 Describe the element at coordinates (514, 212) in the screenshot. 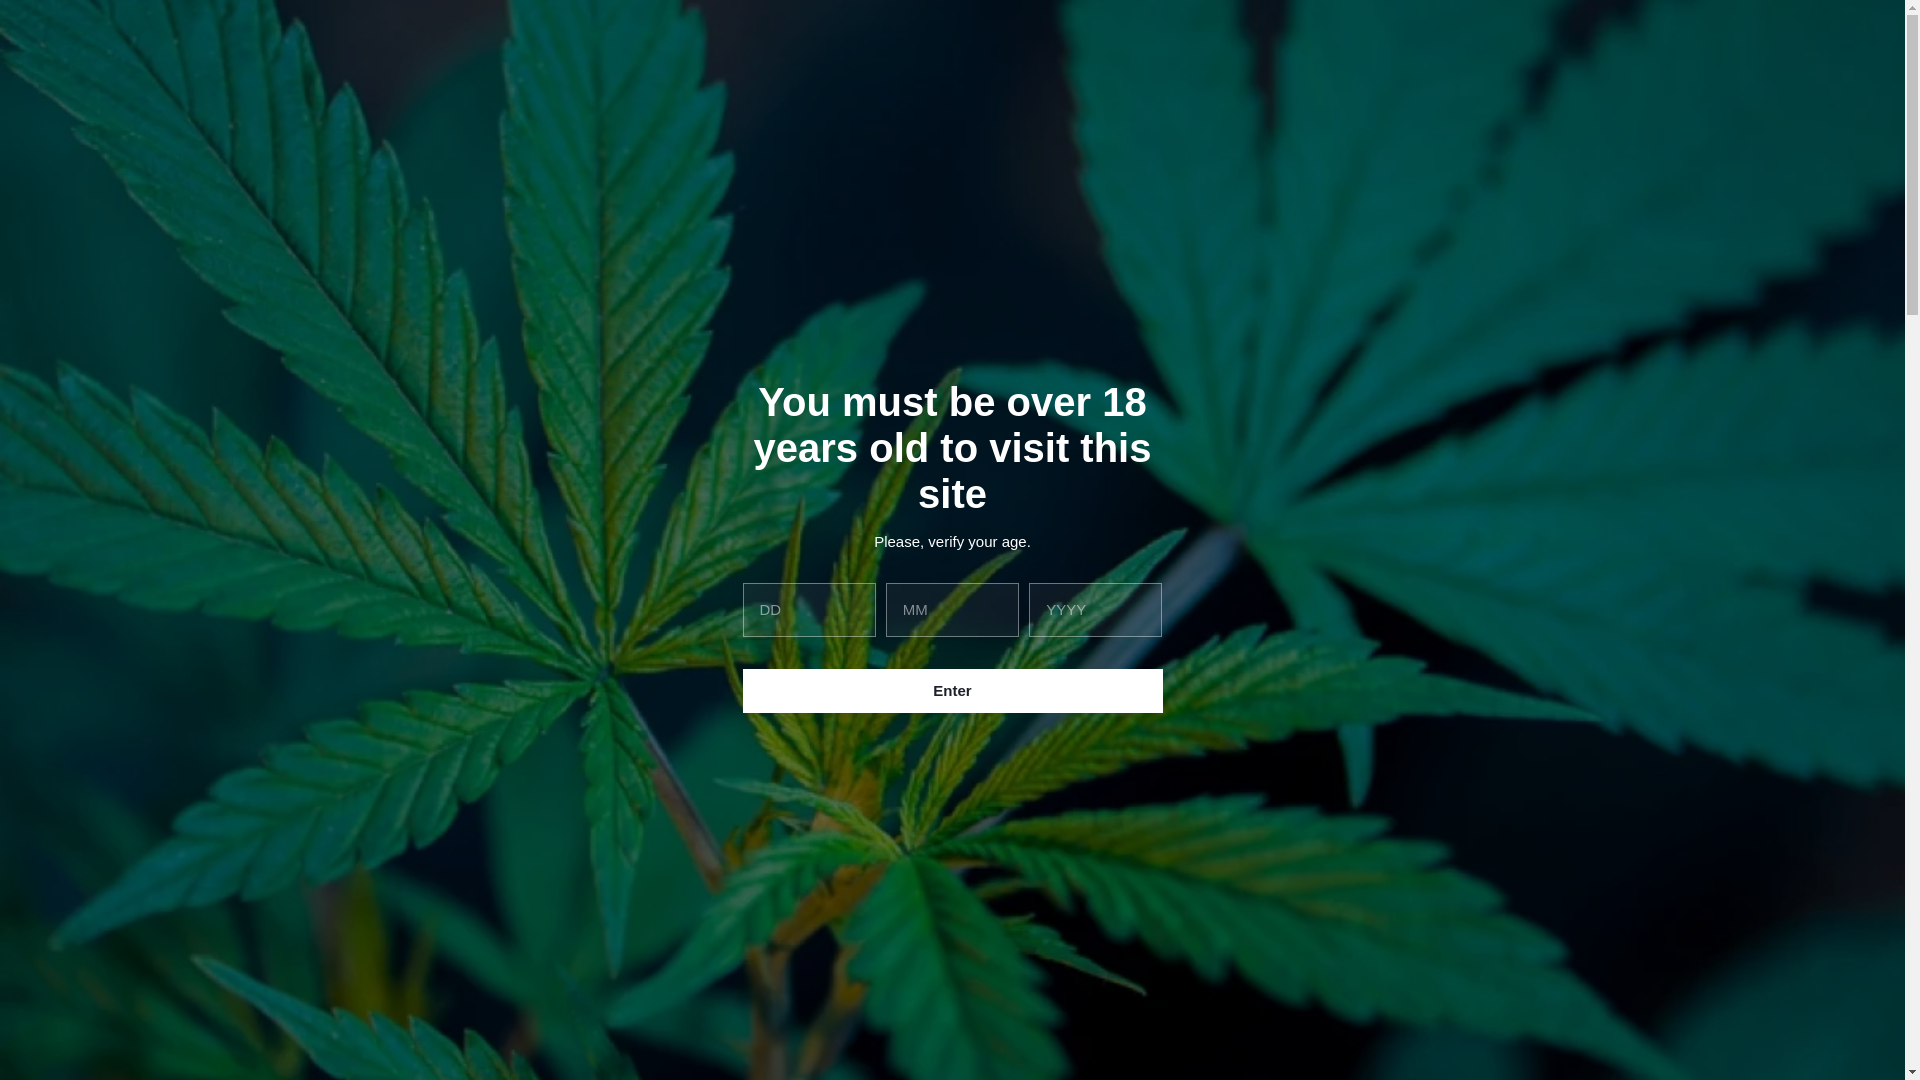

I see `All Posts` at that location.